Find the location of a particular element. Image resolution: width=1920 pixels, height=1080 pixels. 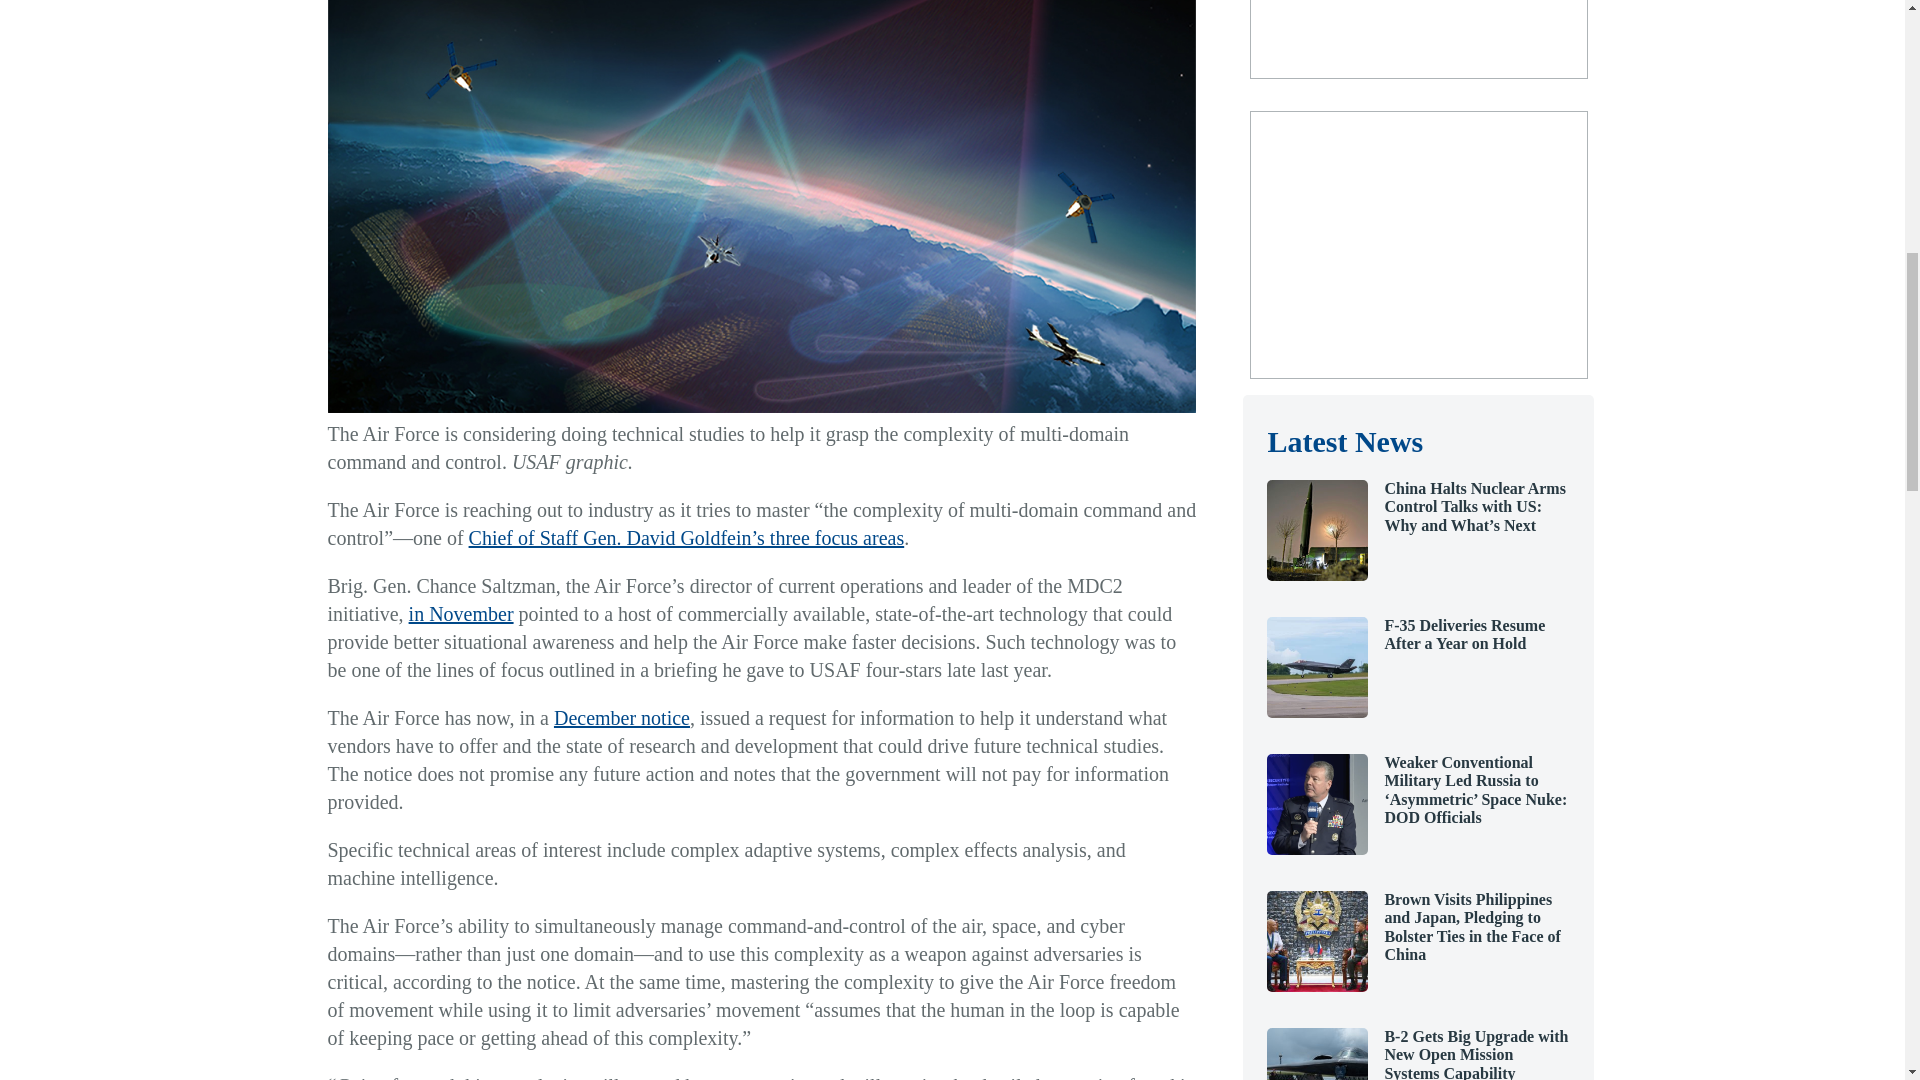

F-35 Deliveries Resume After a Year on Hold is located at coordinates (1464, 634).